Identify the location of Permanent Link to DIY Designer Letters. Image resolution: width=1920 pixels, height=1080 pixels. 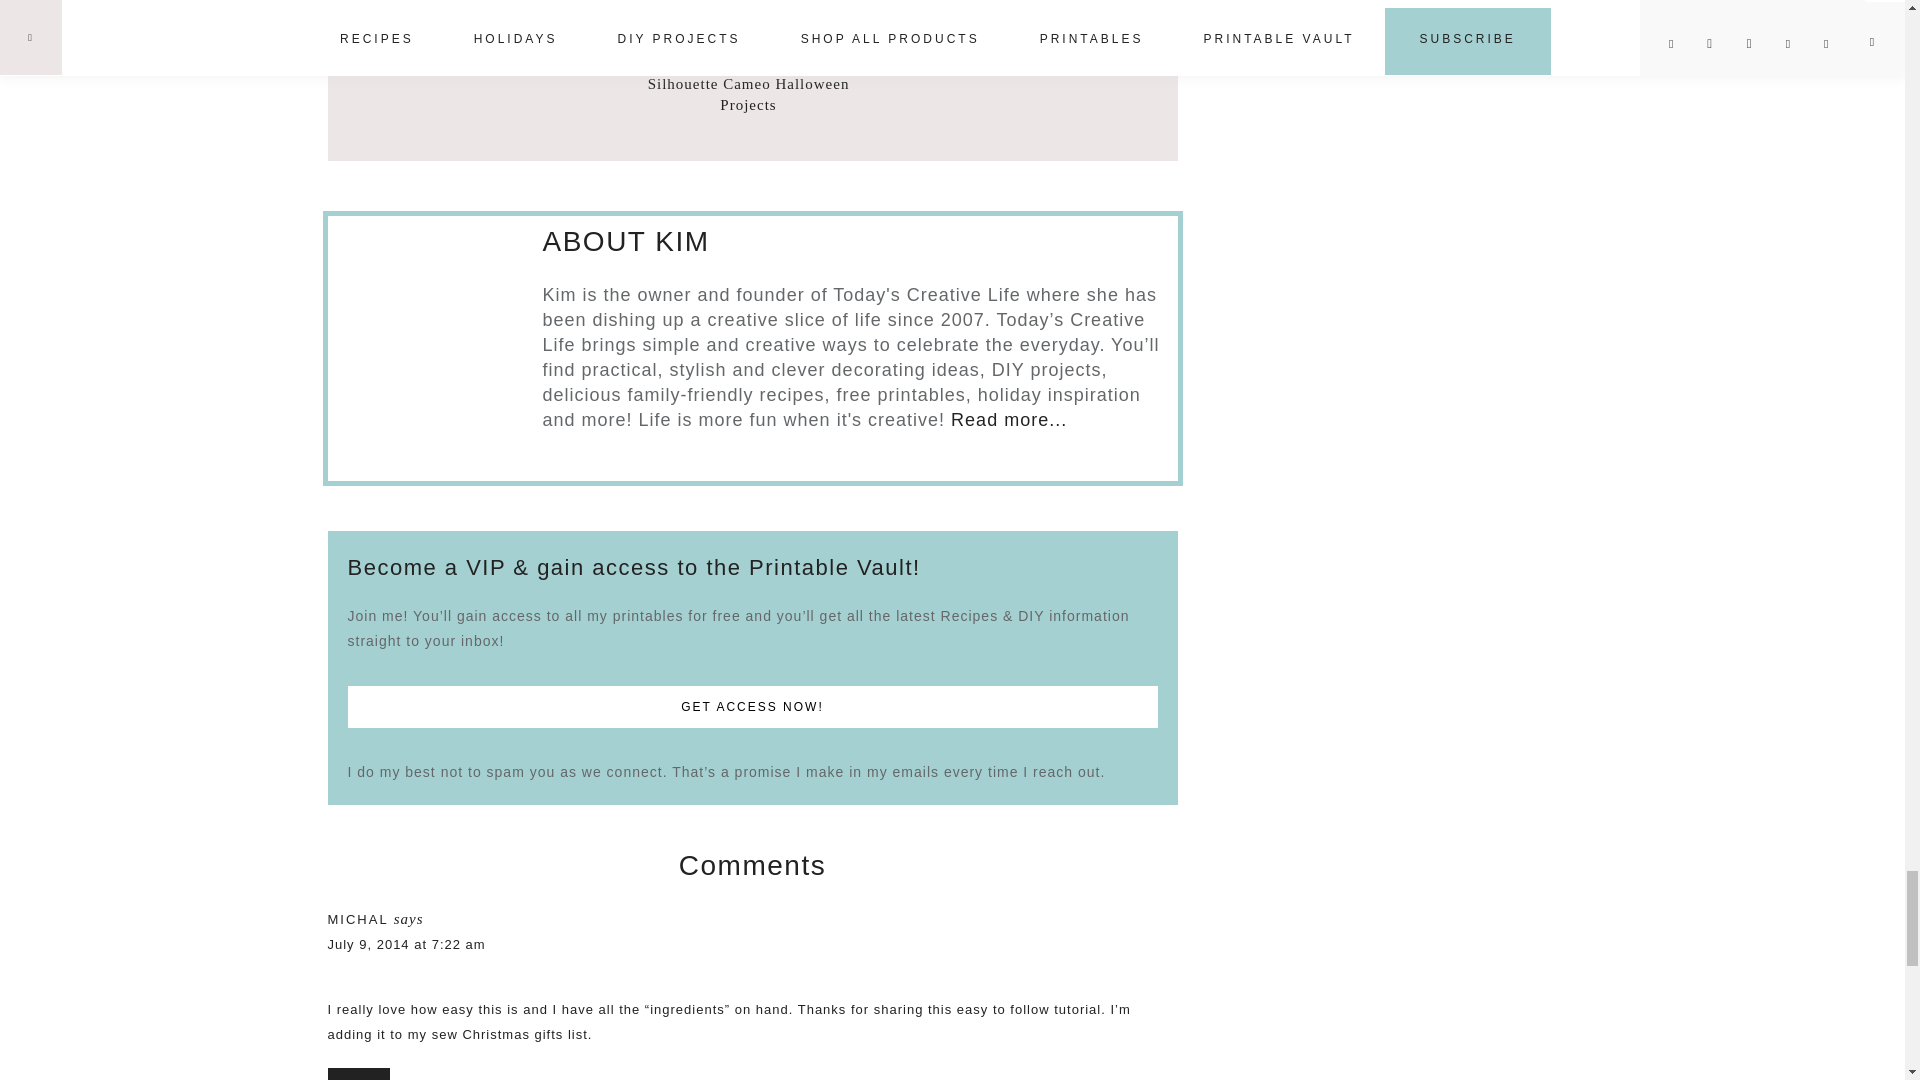
(1008, 35).